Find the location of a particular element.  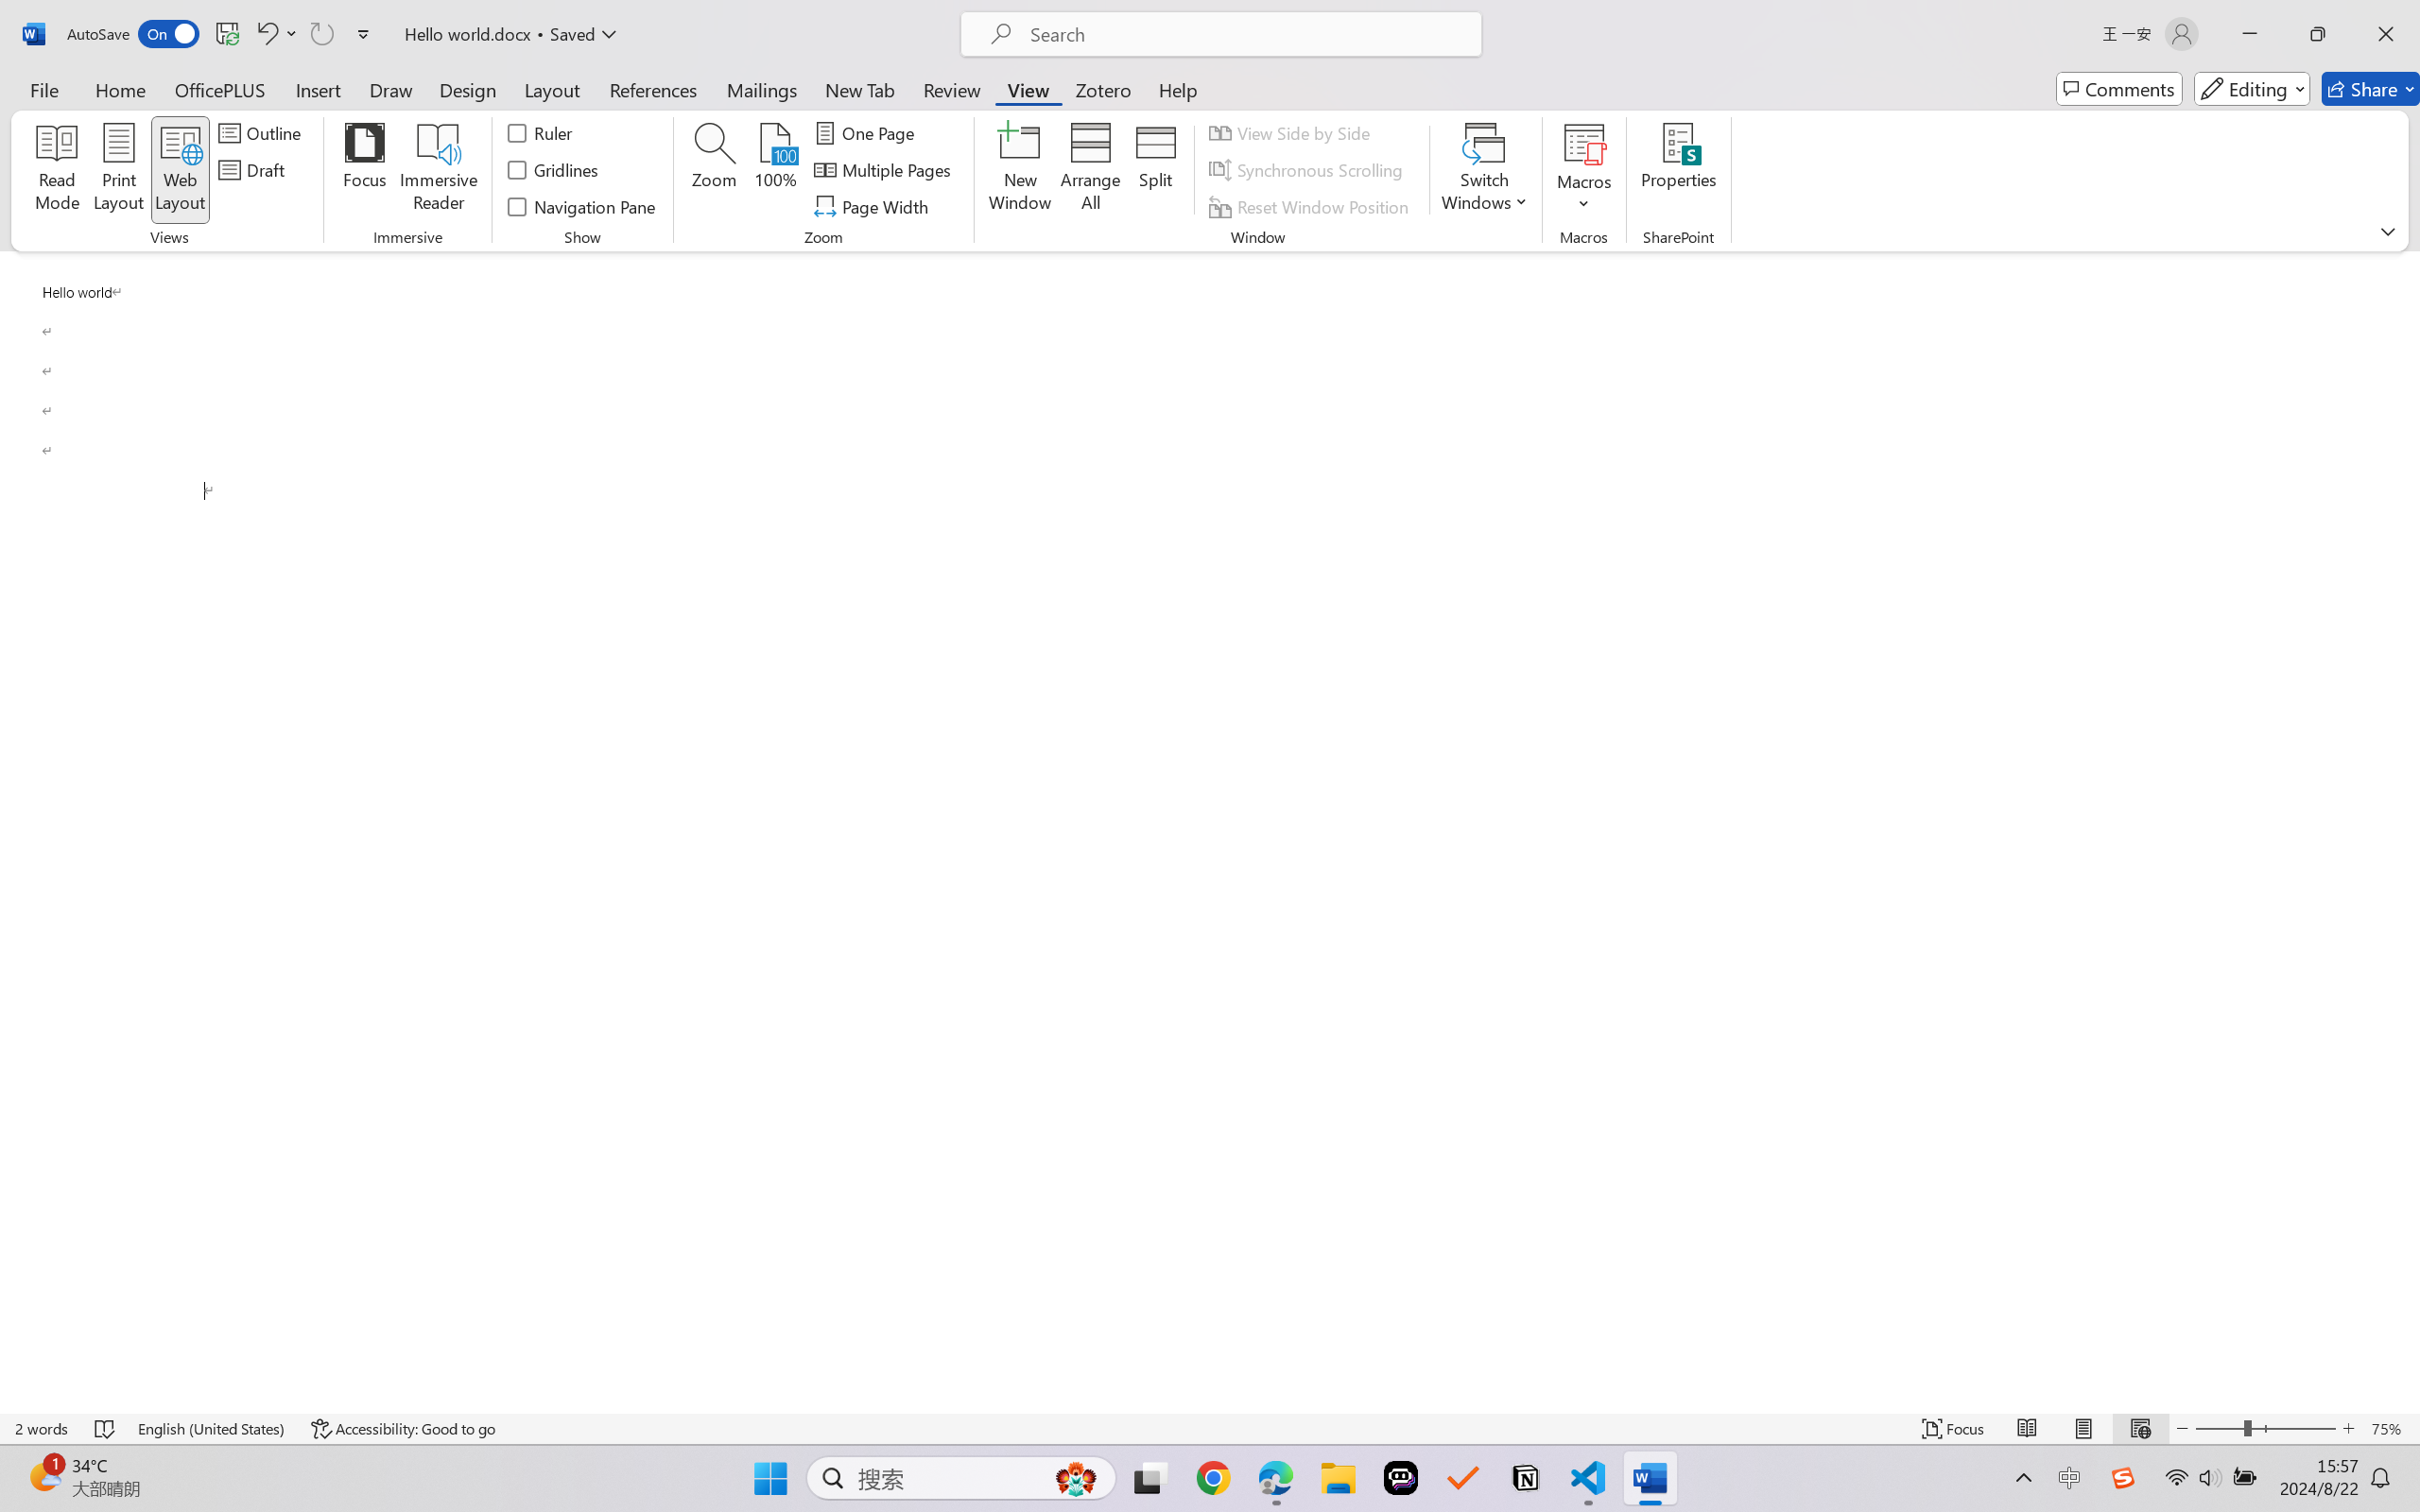

References is located at coordinates (654, 89).